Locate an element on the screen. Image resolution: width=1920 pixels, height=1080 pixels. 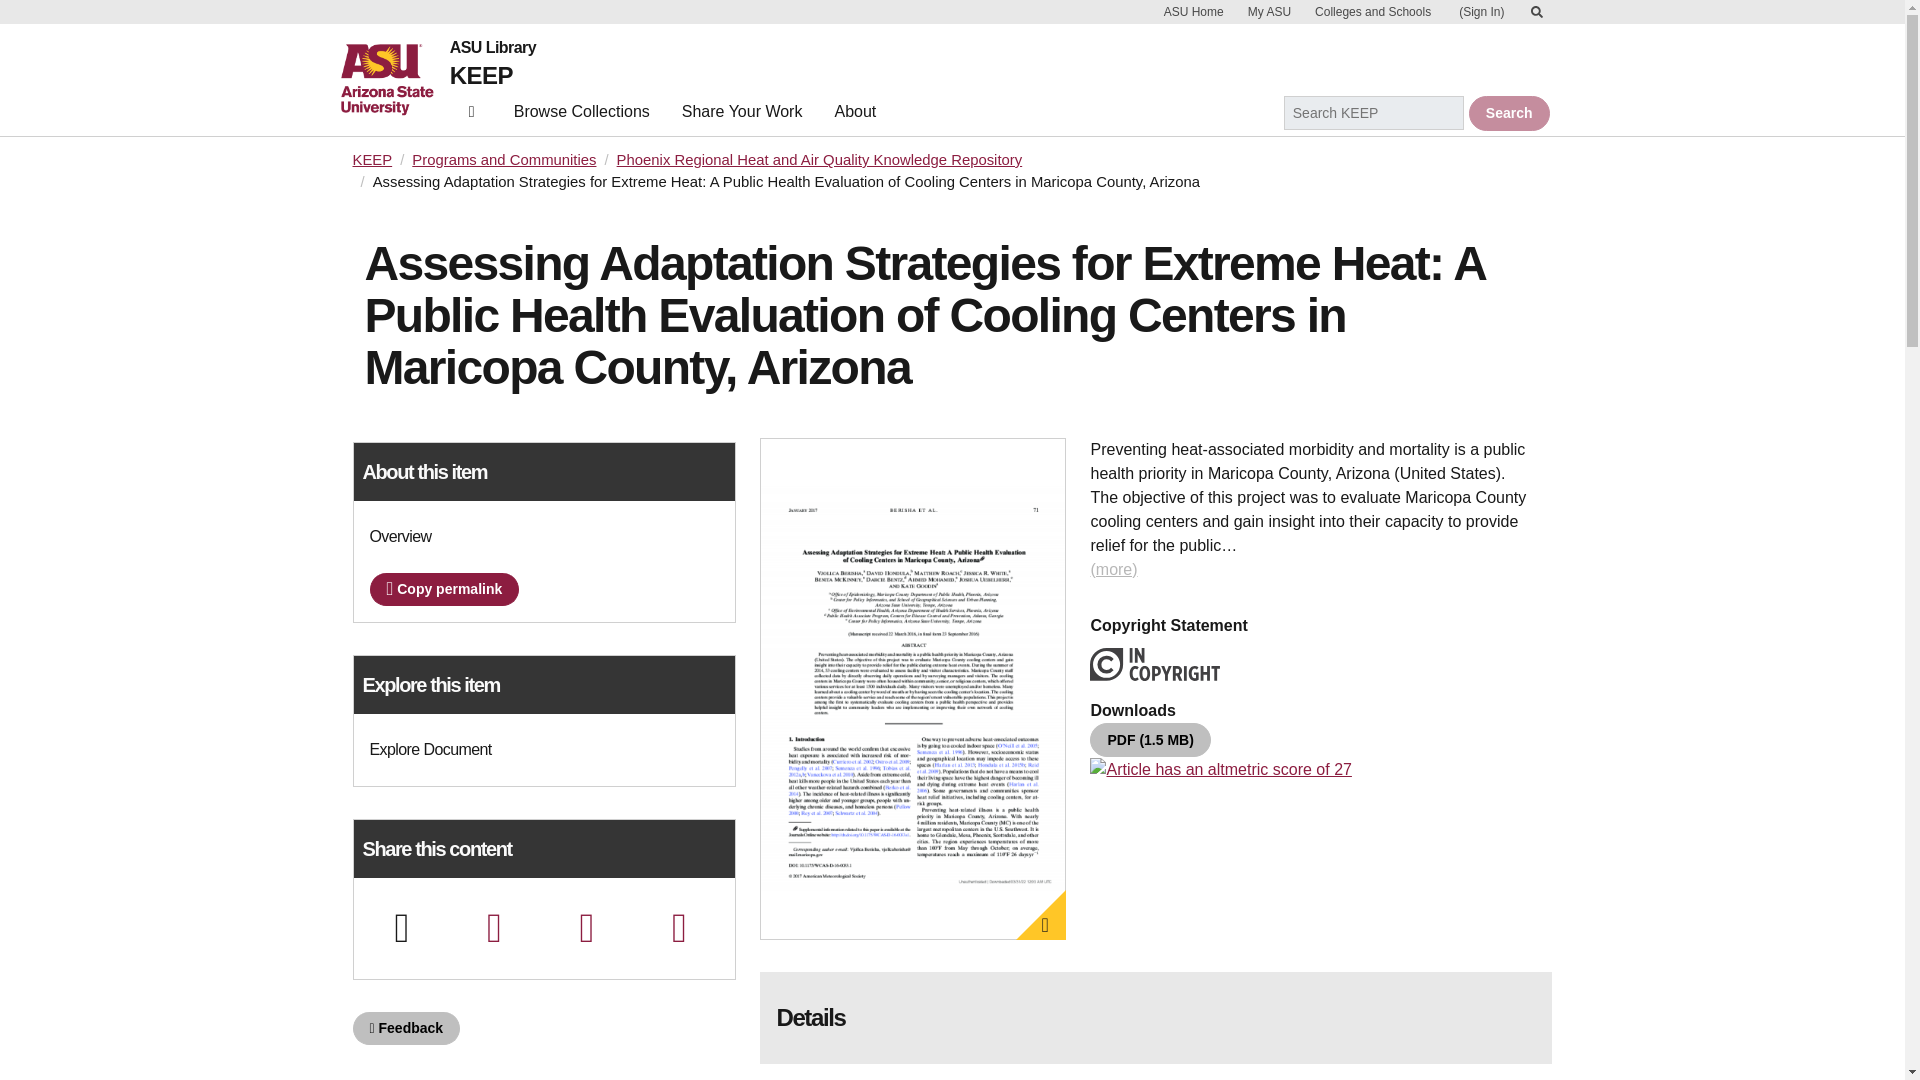
Print this is located at coordinates (401, 928).